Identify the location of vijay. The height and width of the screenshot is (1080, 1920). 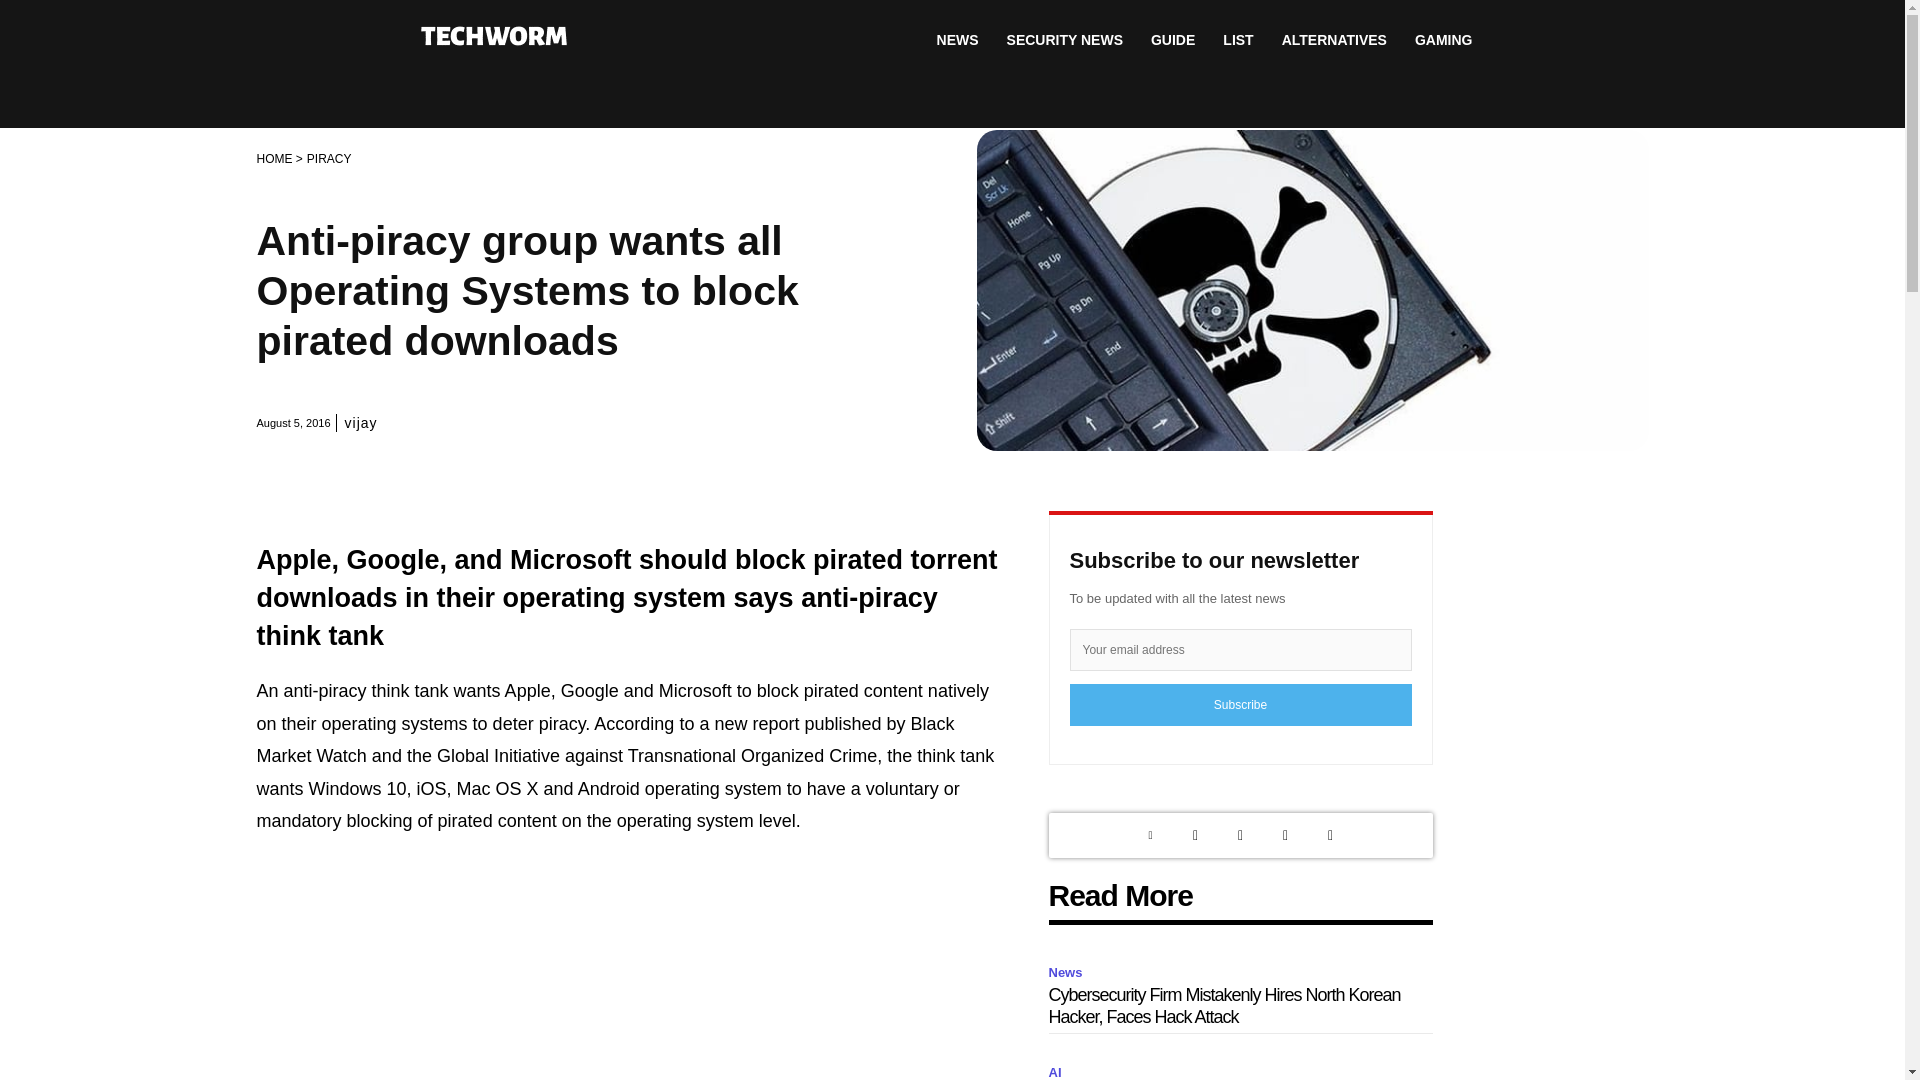
(362, 422).